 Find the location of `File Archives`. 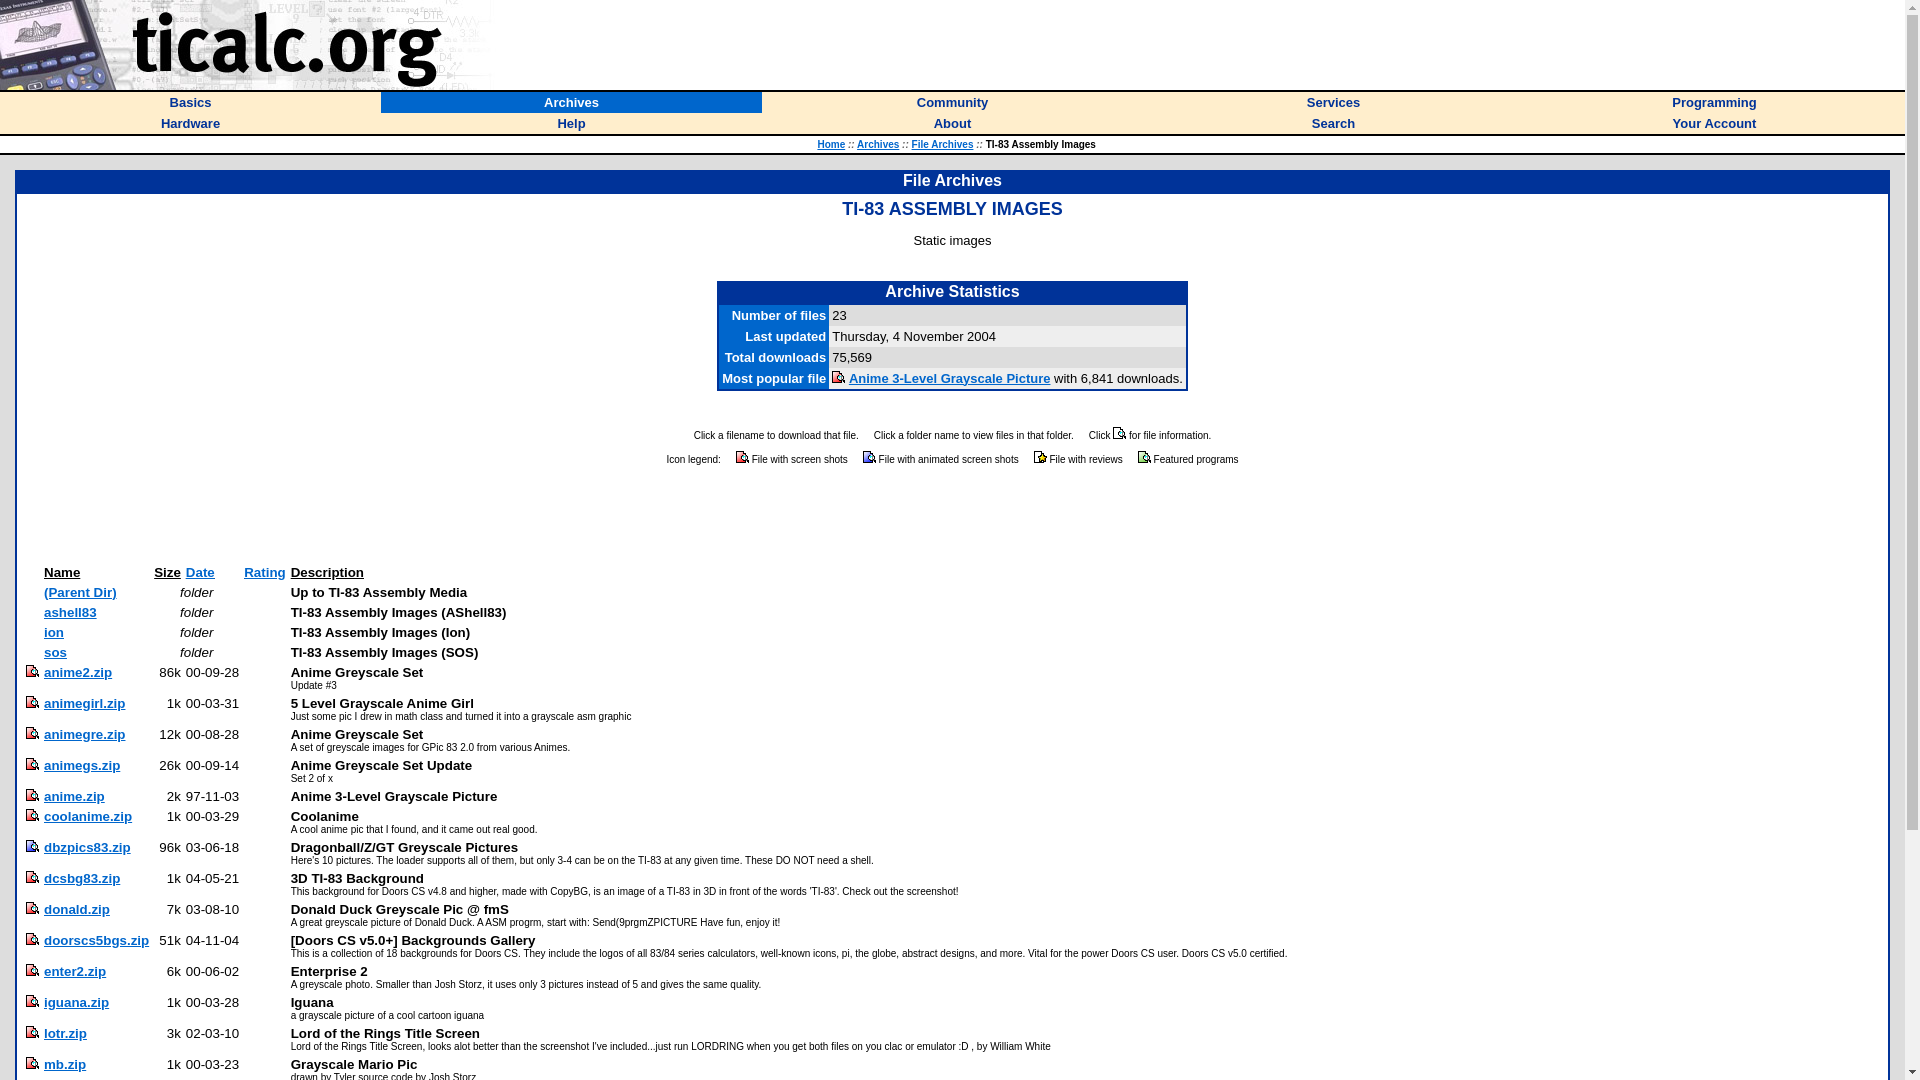

File Archives is located at coordinates (942, 144).